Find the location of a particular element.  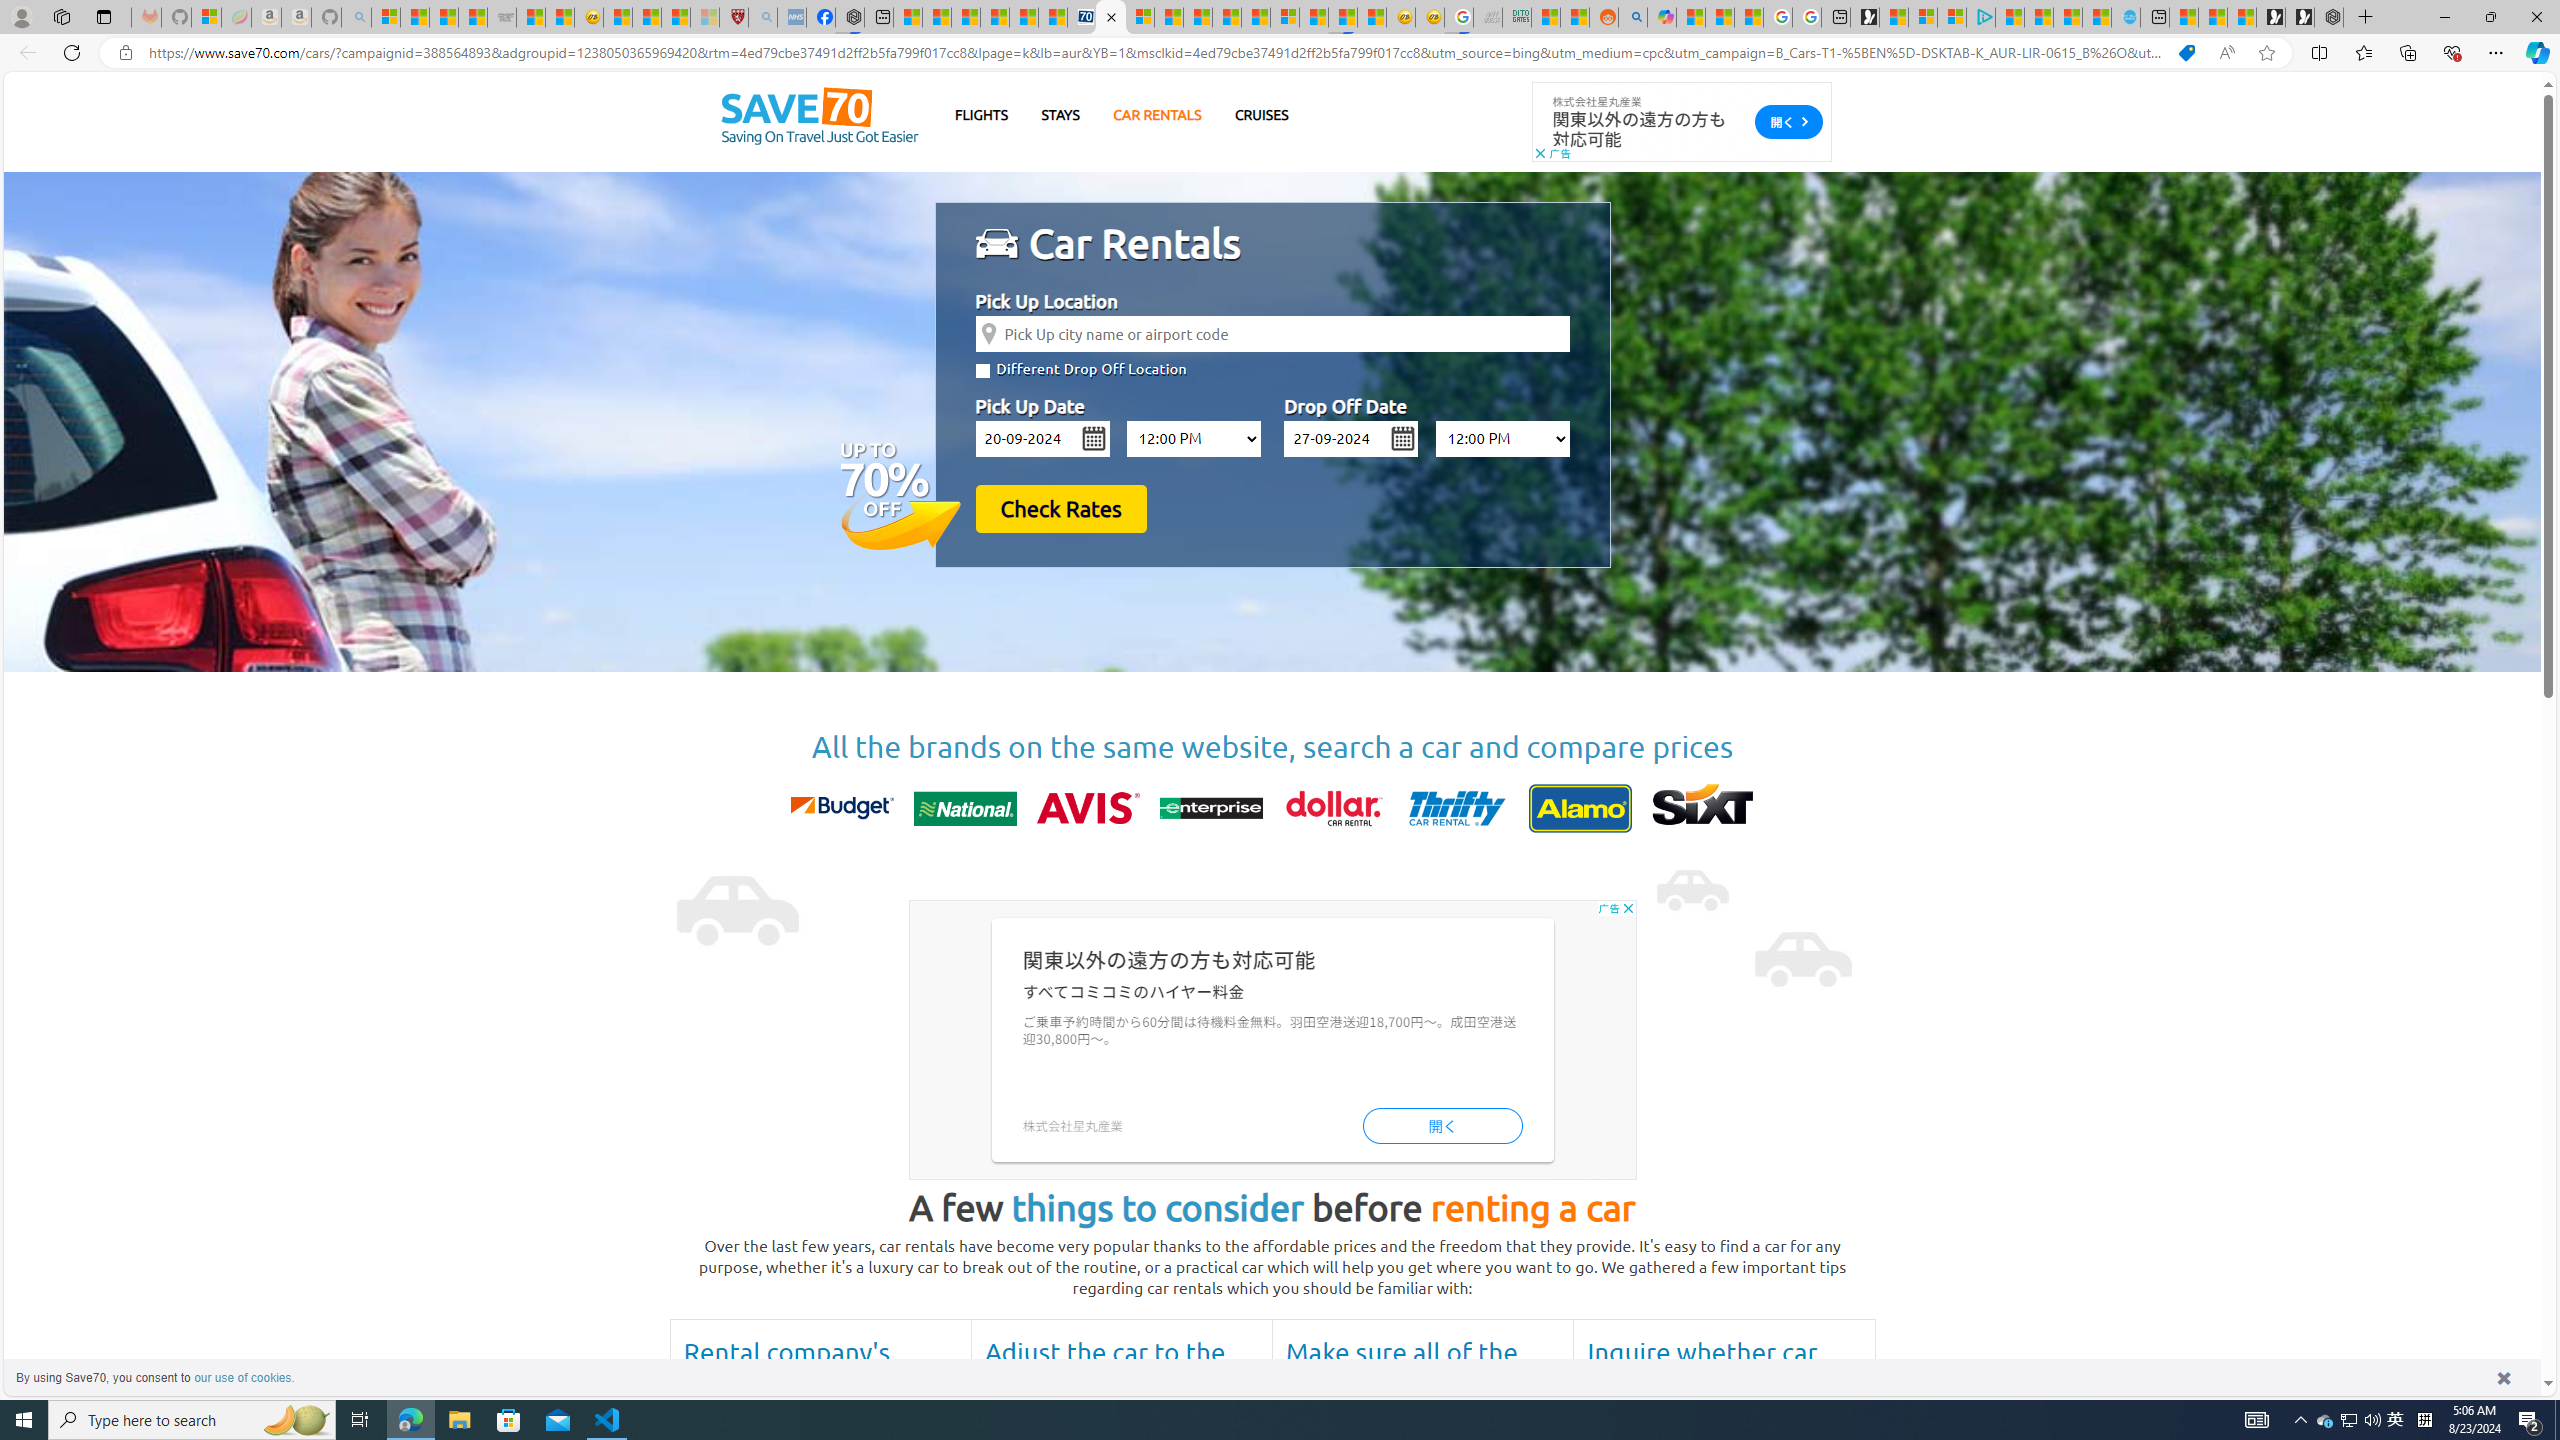

dollar is located at coordinates (1333, 808).